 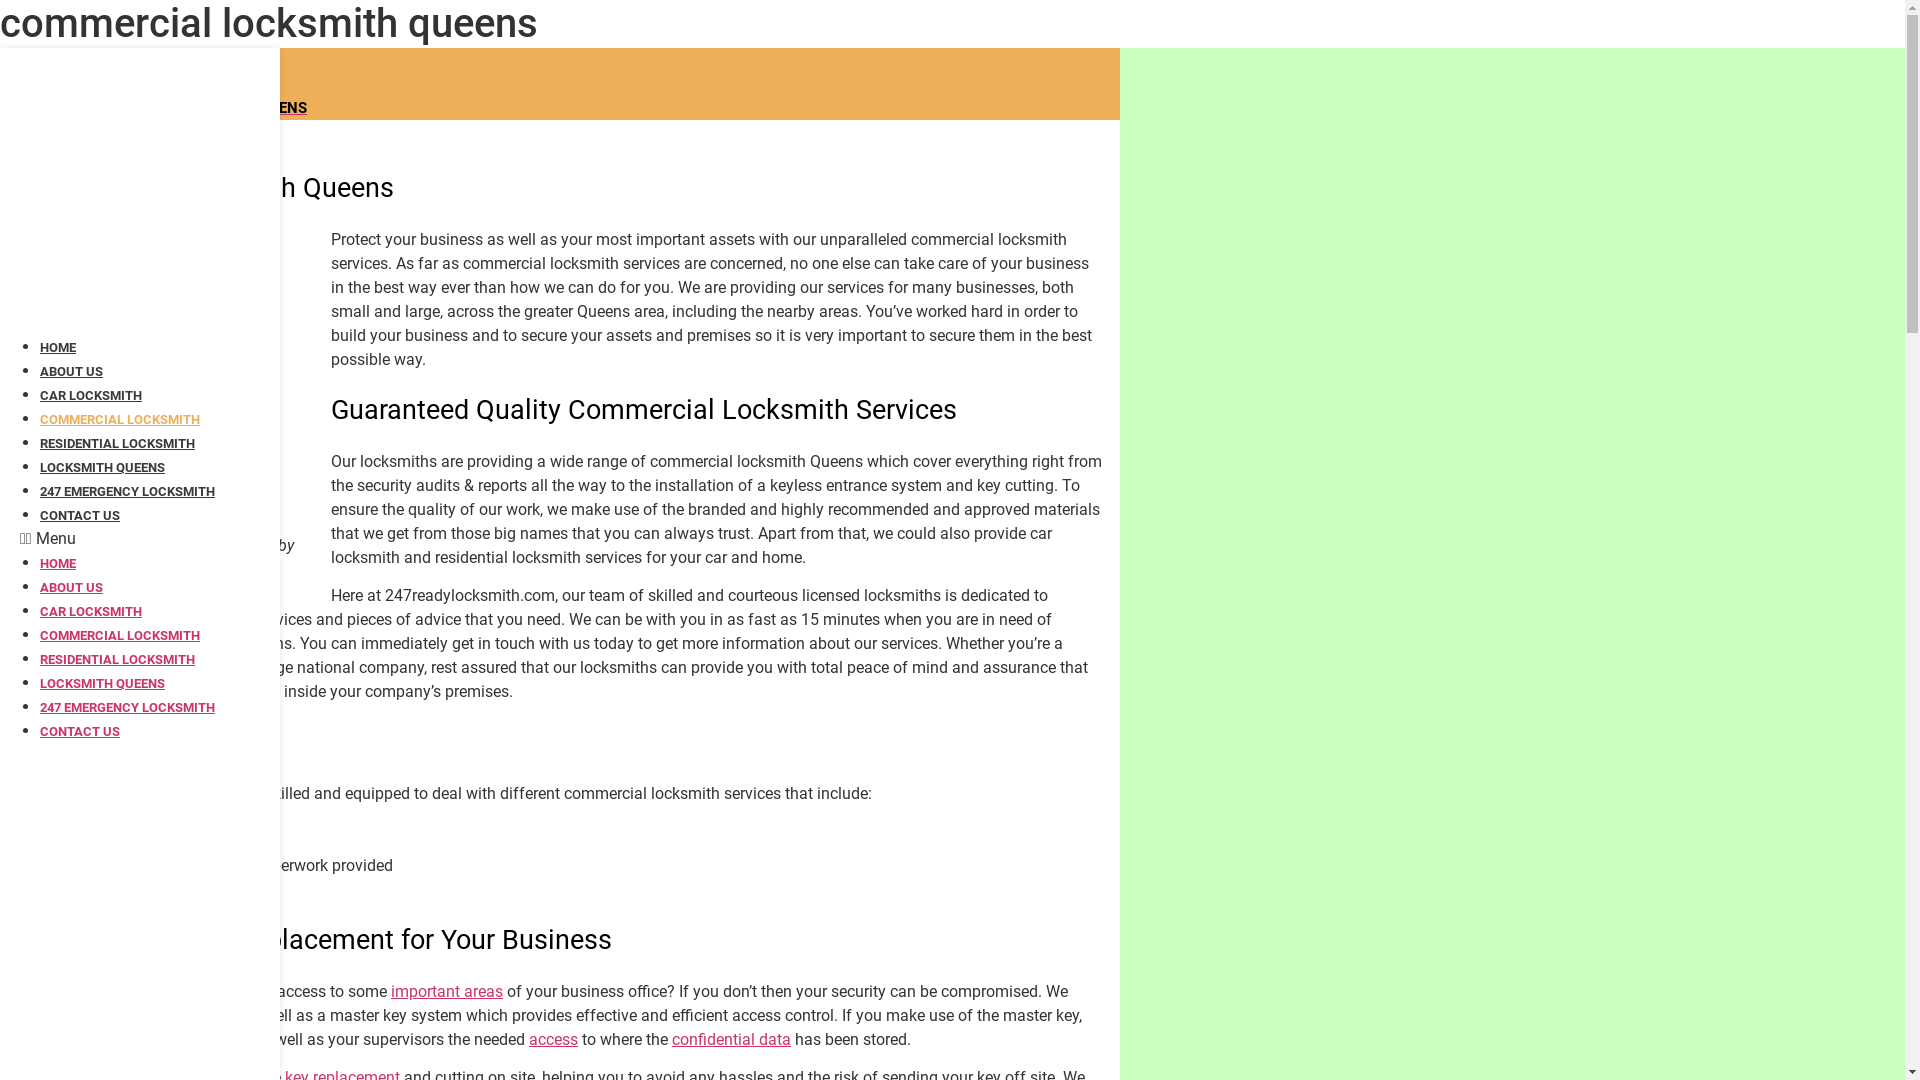 I want to click on HOME, so click(x=58, y=564).